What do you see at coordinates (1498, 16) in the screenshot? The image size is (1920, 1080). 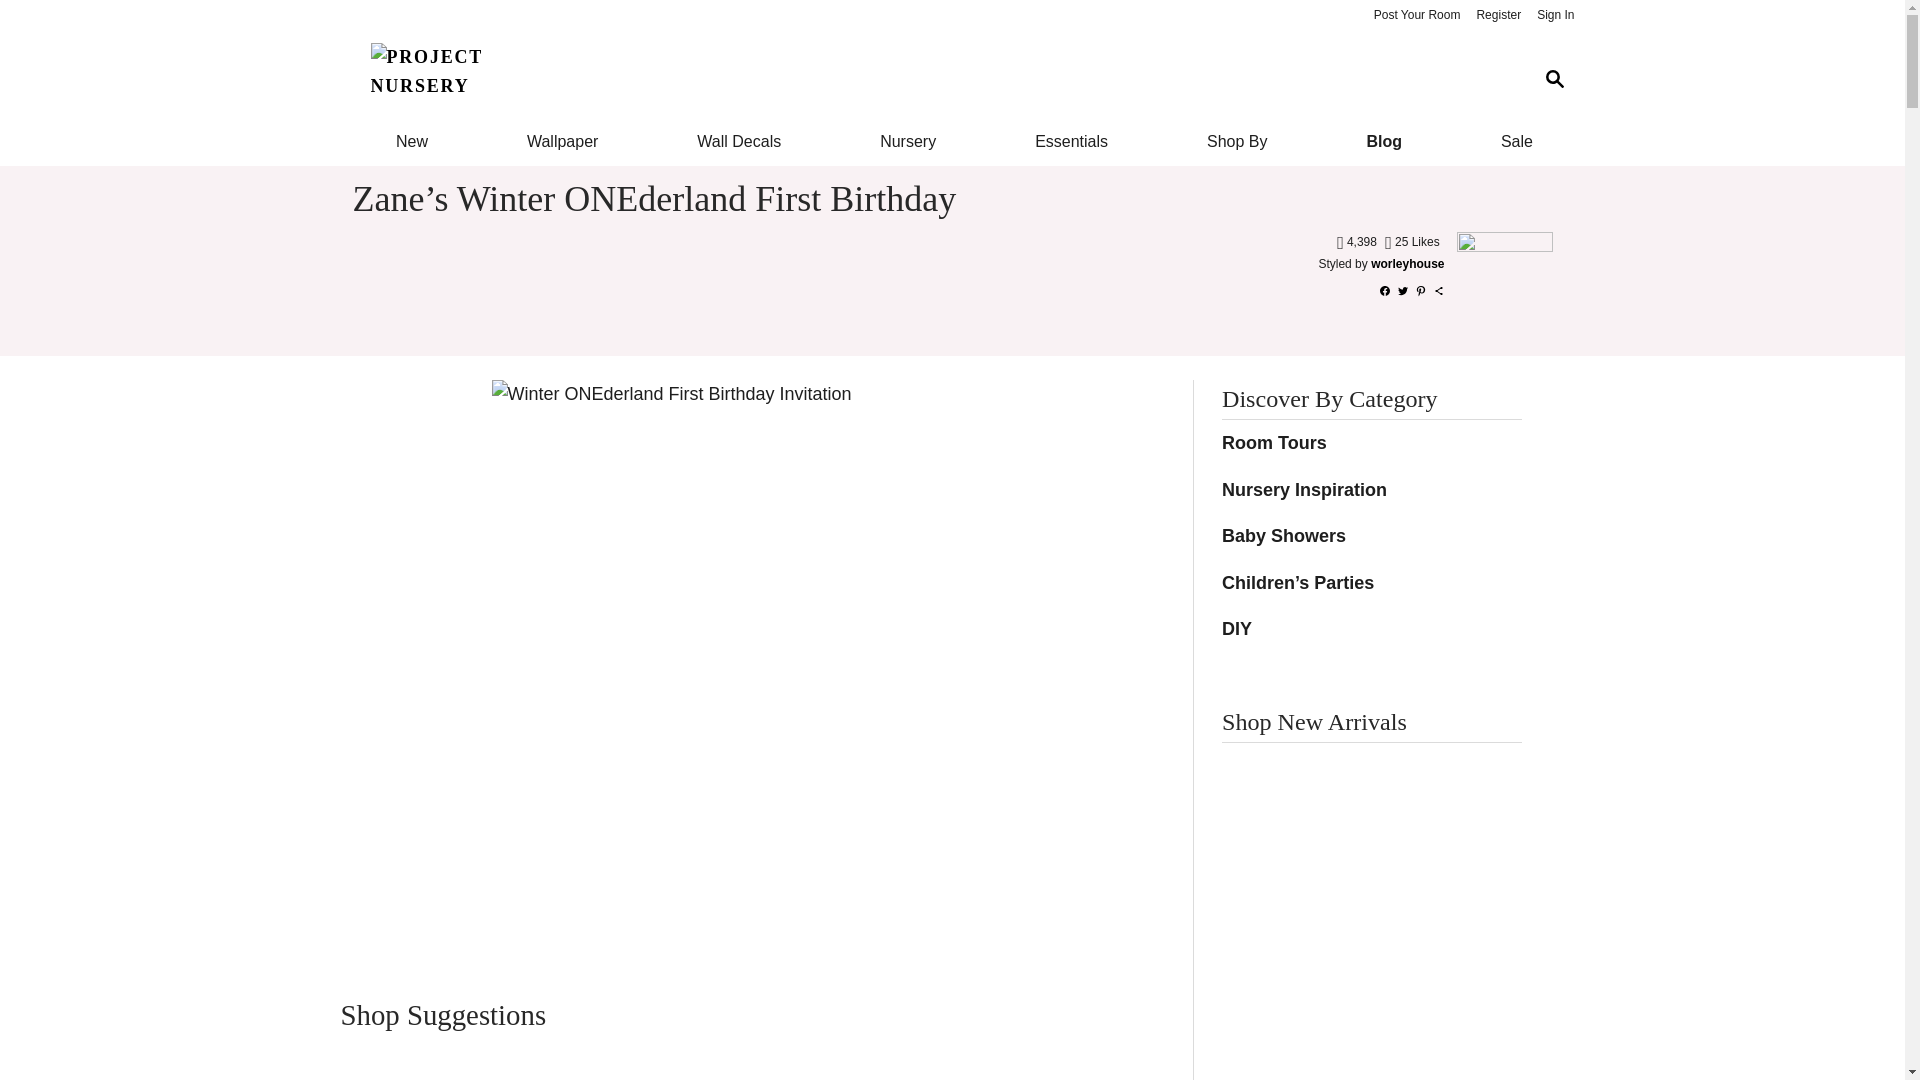 I see `Register` at bounding box center [1498, 16].